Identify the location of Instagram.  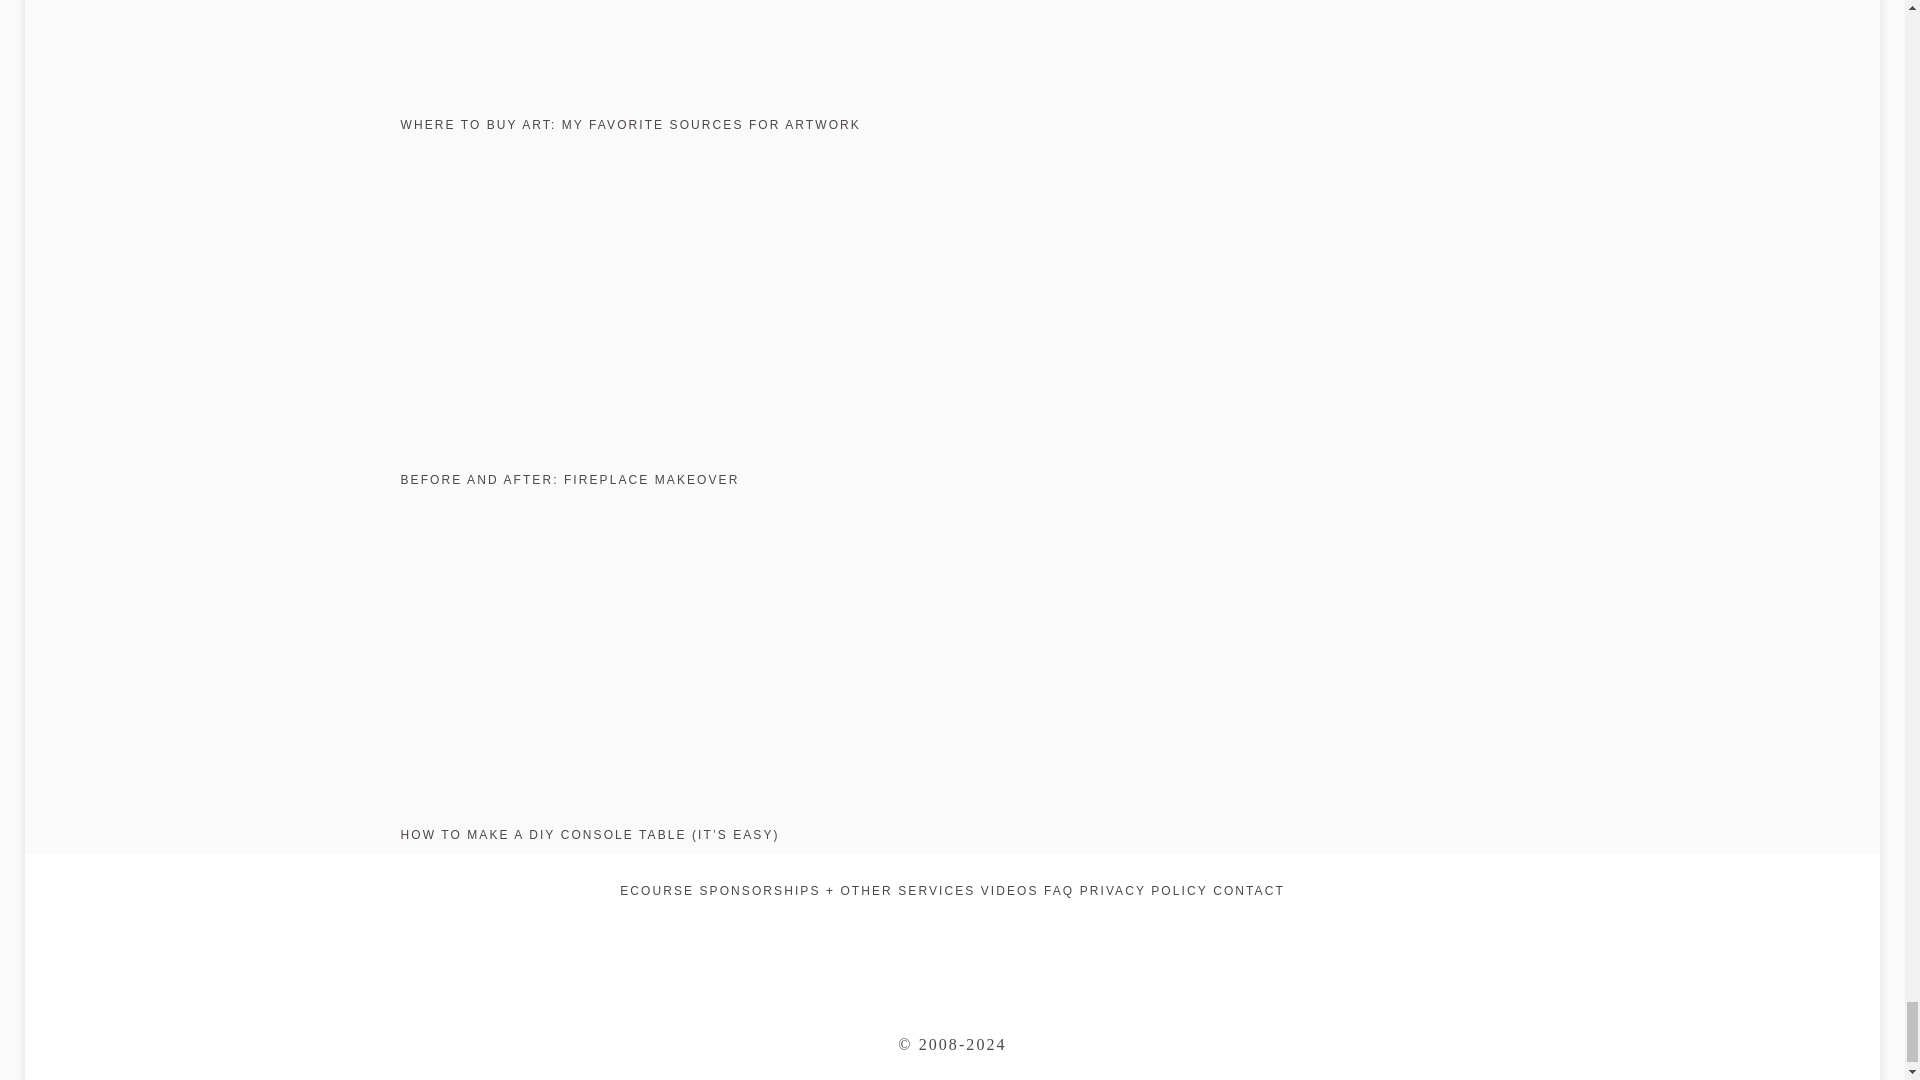
(862, 940).